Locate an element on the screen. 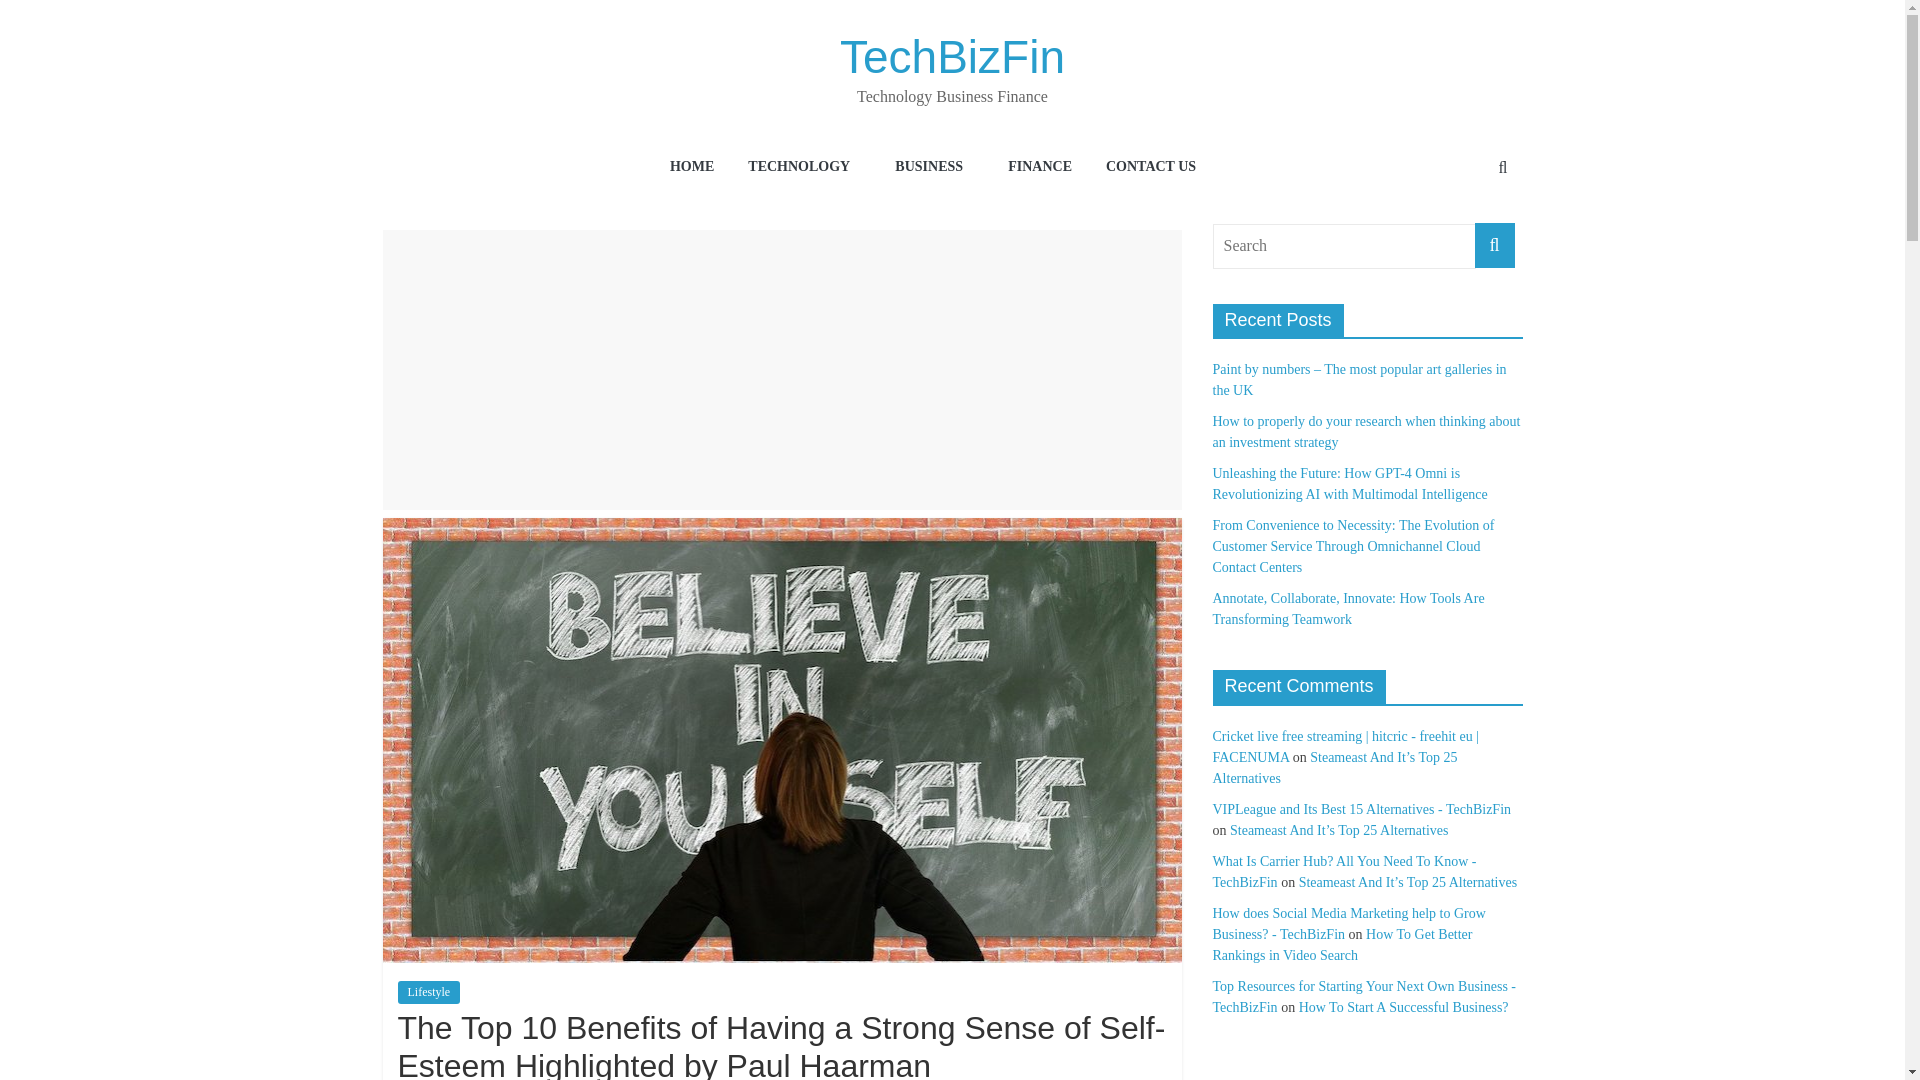  HOME is located at coordinates (692, 168).